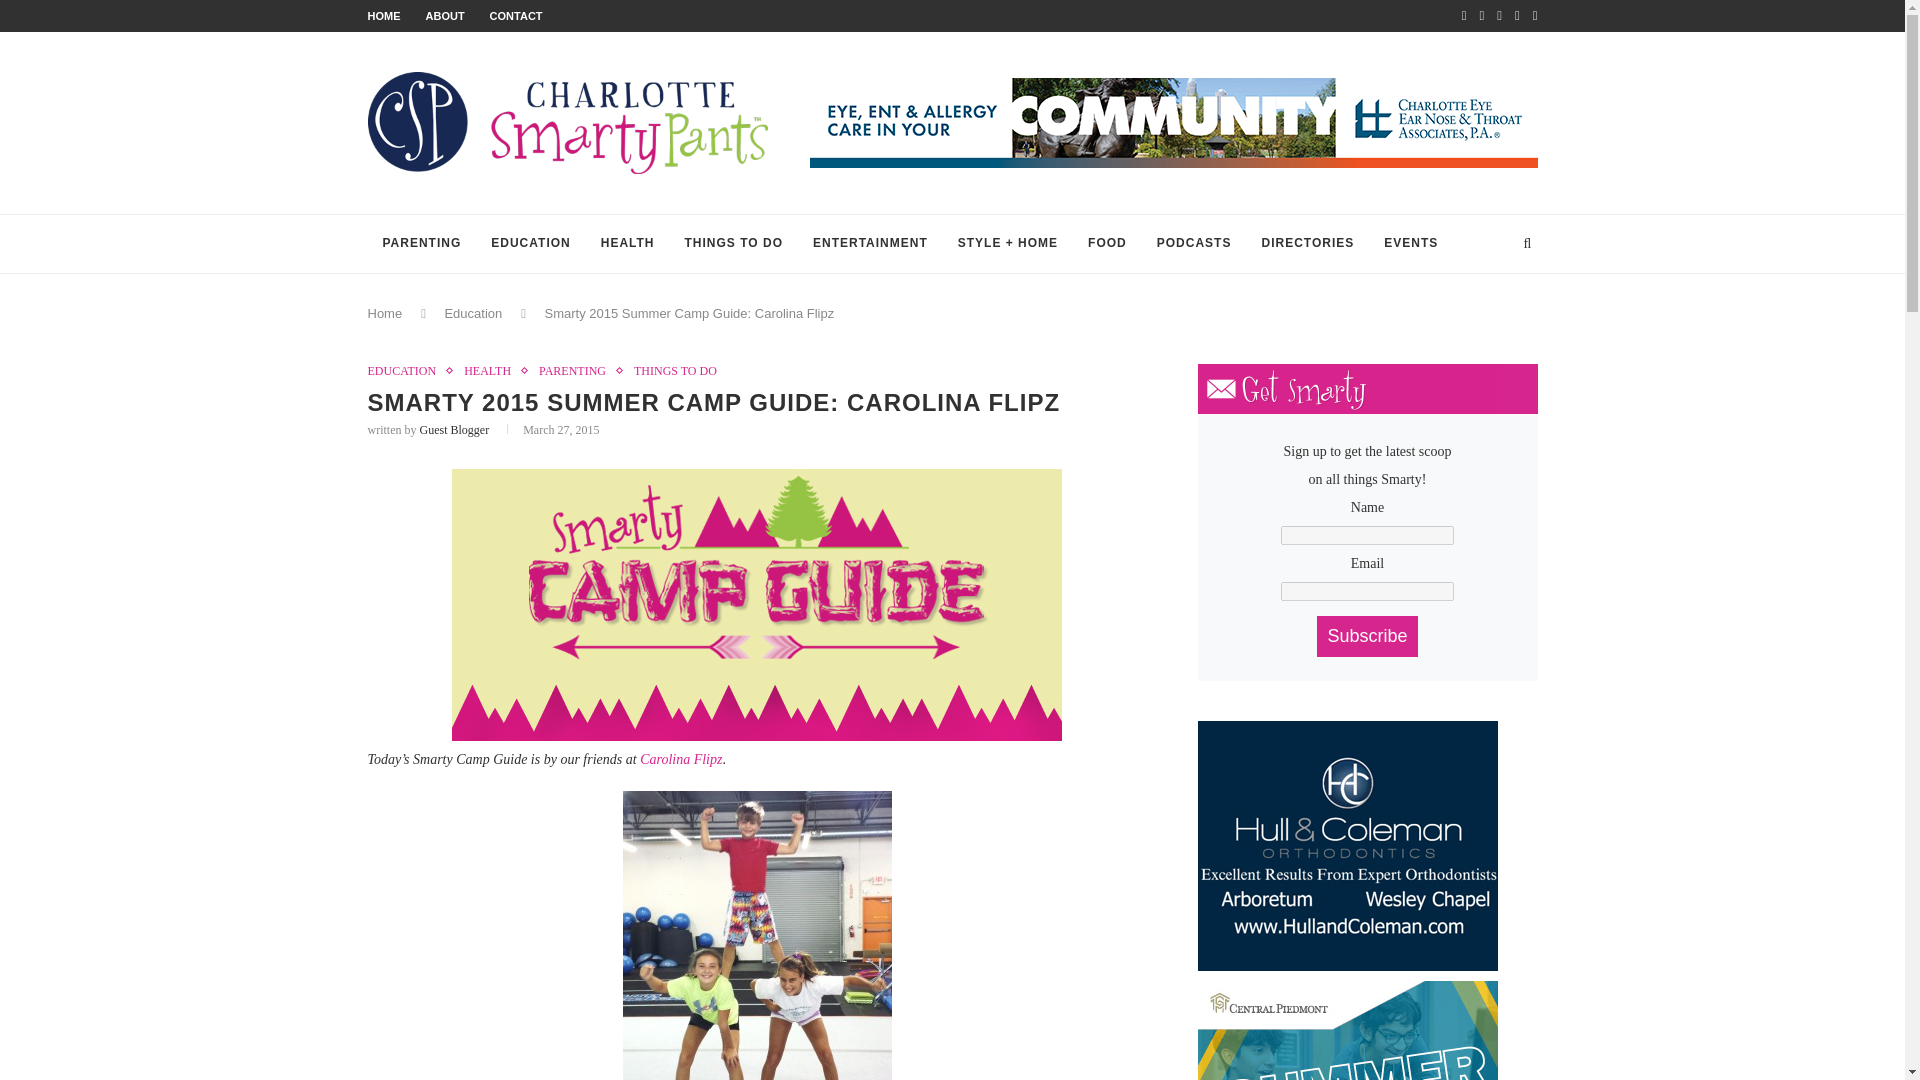 Image resolution: width=1920 pixels, height=1080 pixels. Describe the element at coordinates (1307, 244) in the screenshot. I see `DIRECTORIES` at that location.